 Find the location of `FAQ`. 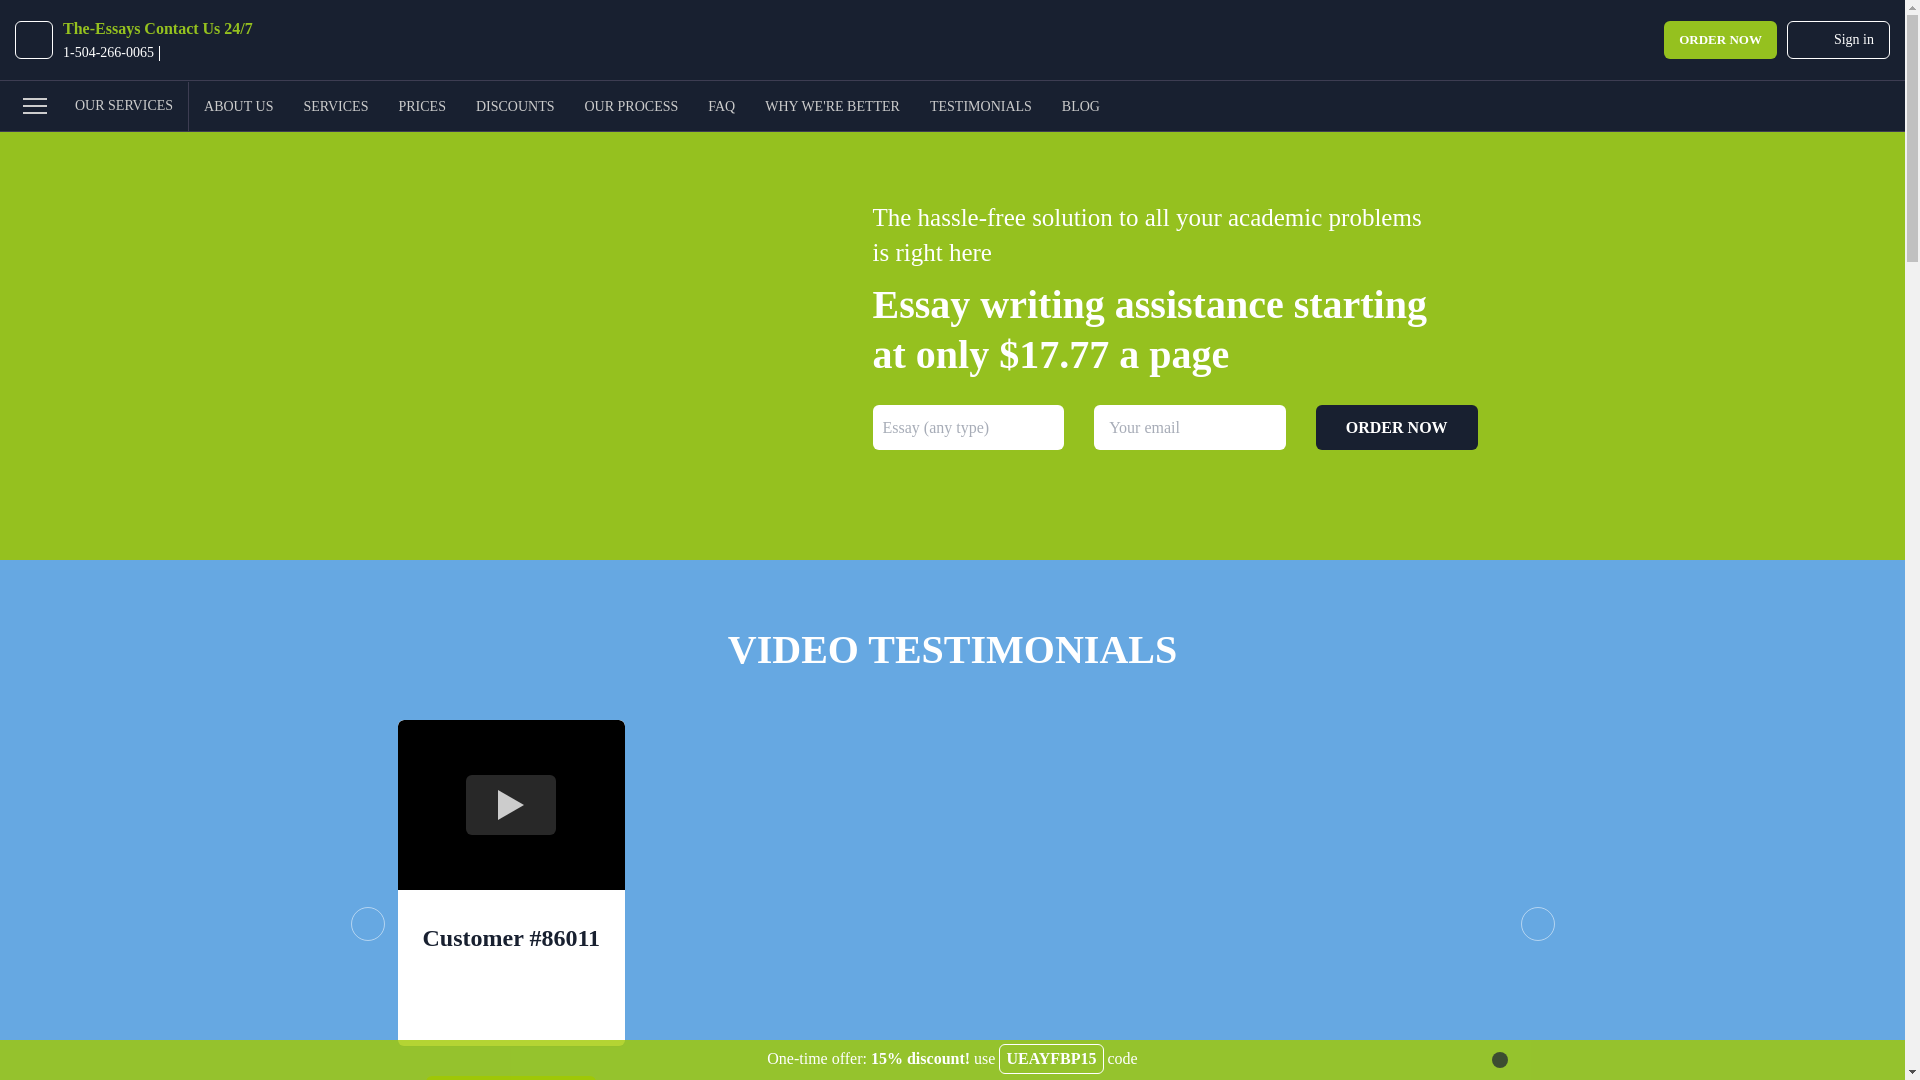

FAQ is located at coordinates (722, 106).